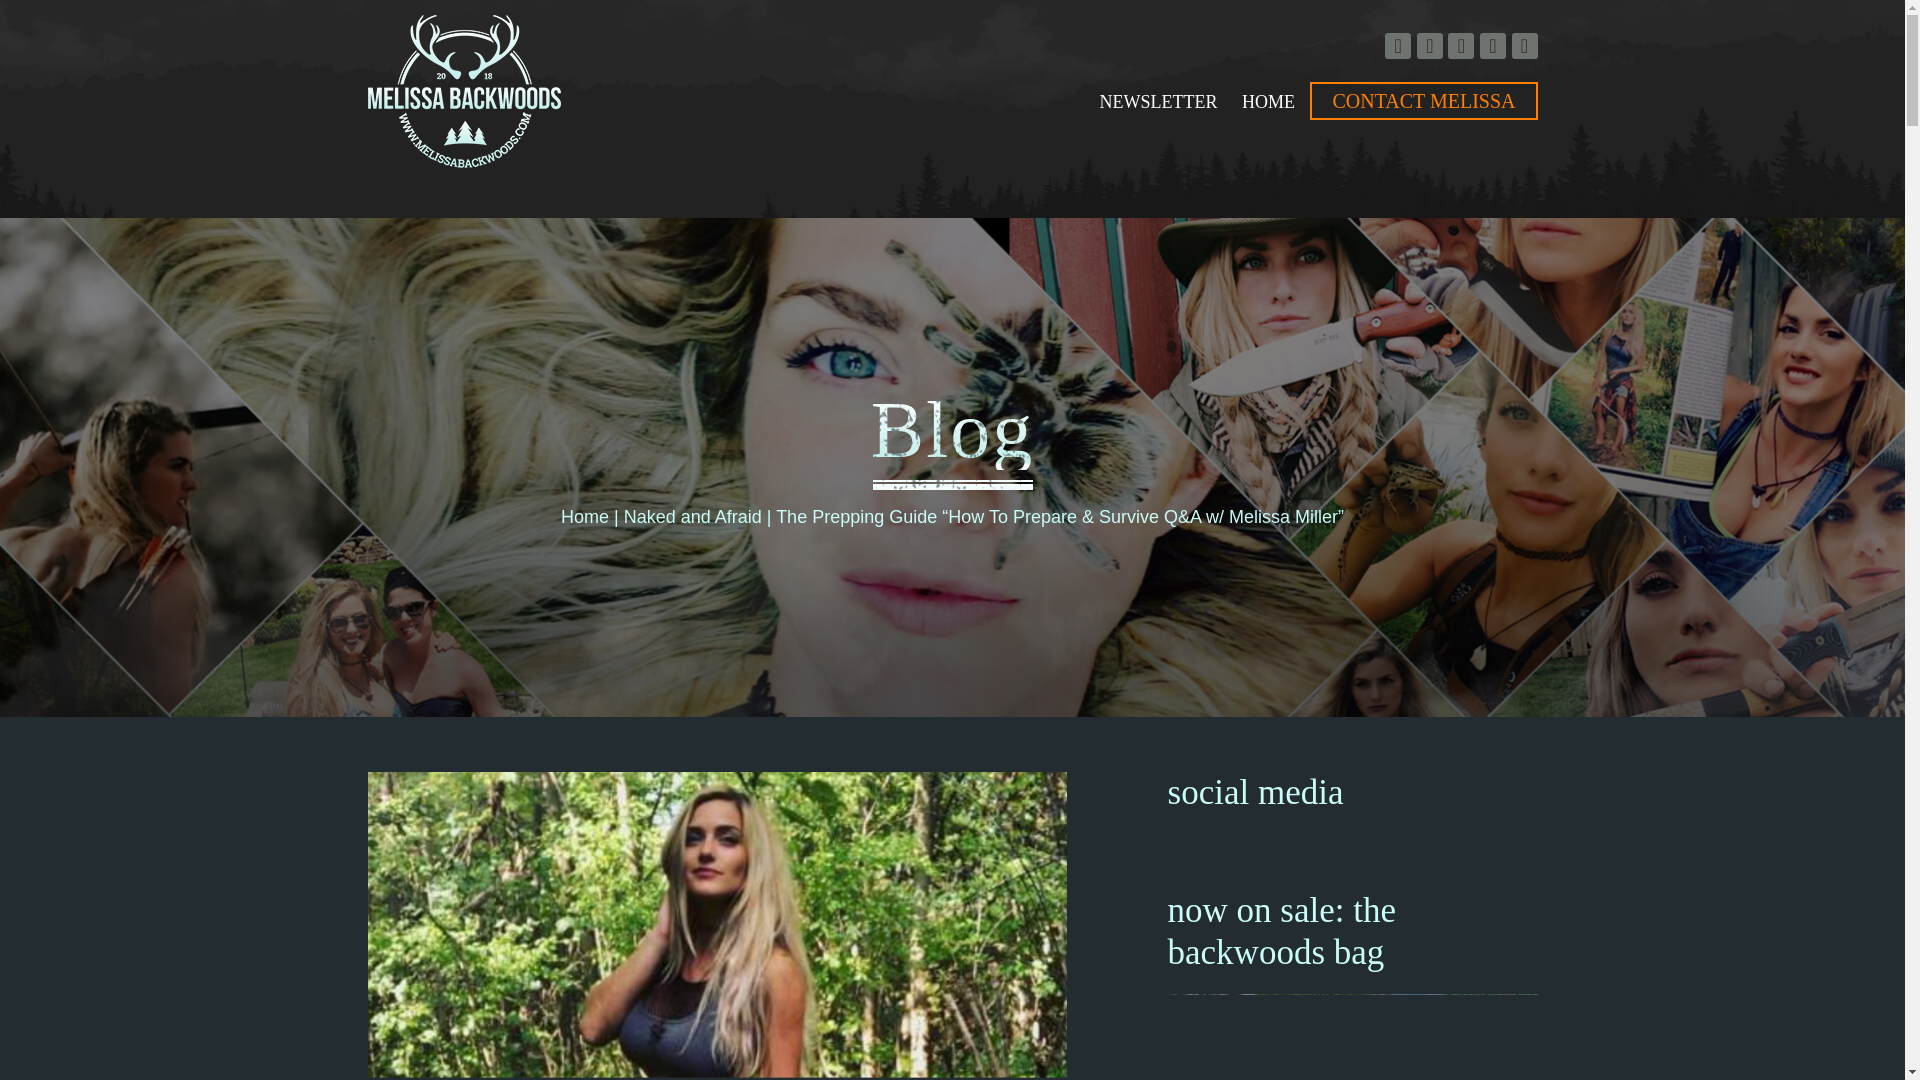  I want to click on CONTACT MELISSA, so click(1423, 100).